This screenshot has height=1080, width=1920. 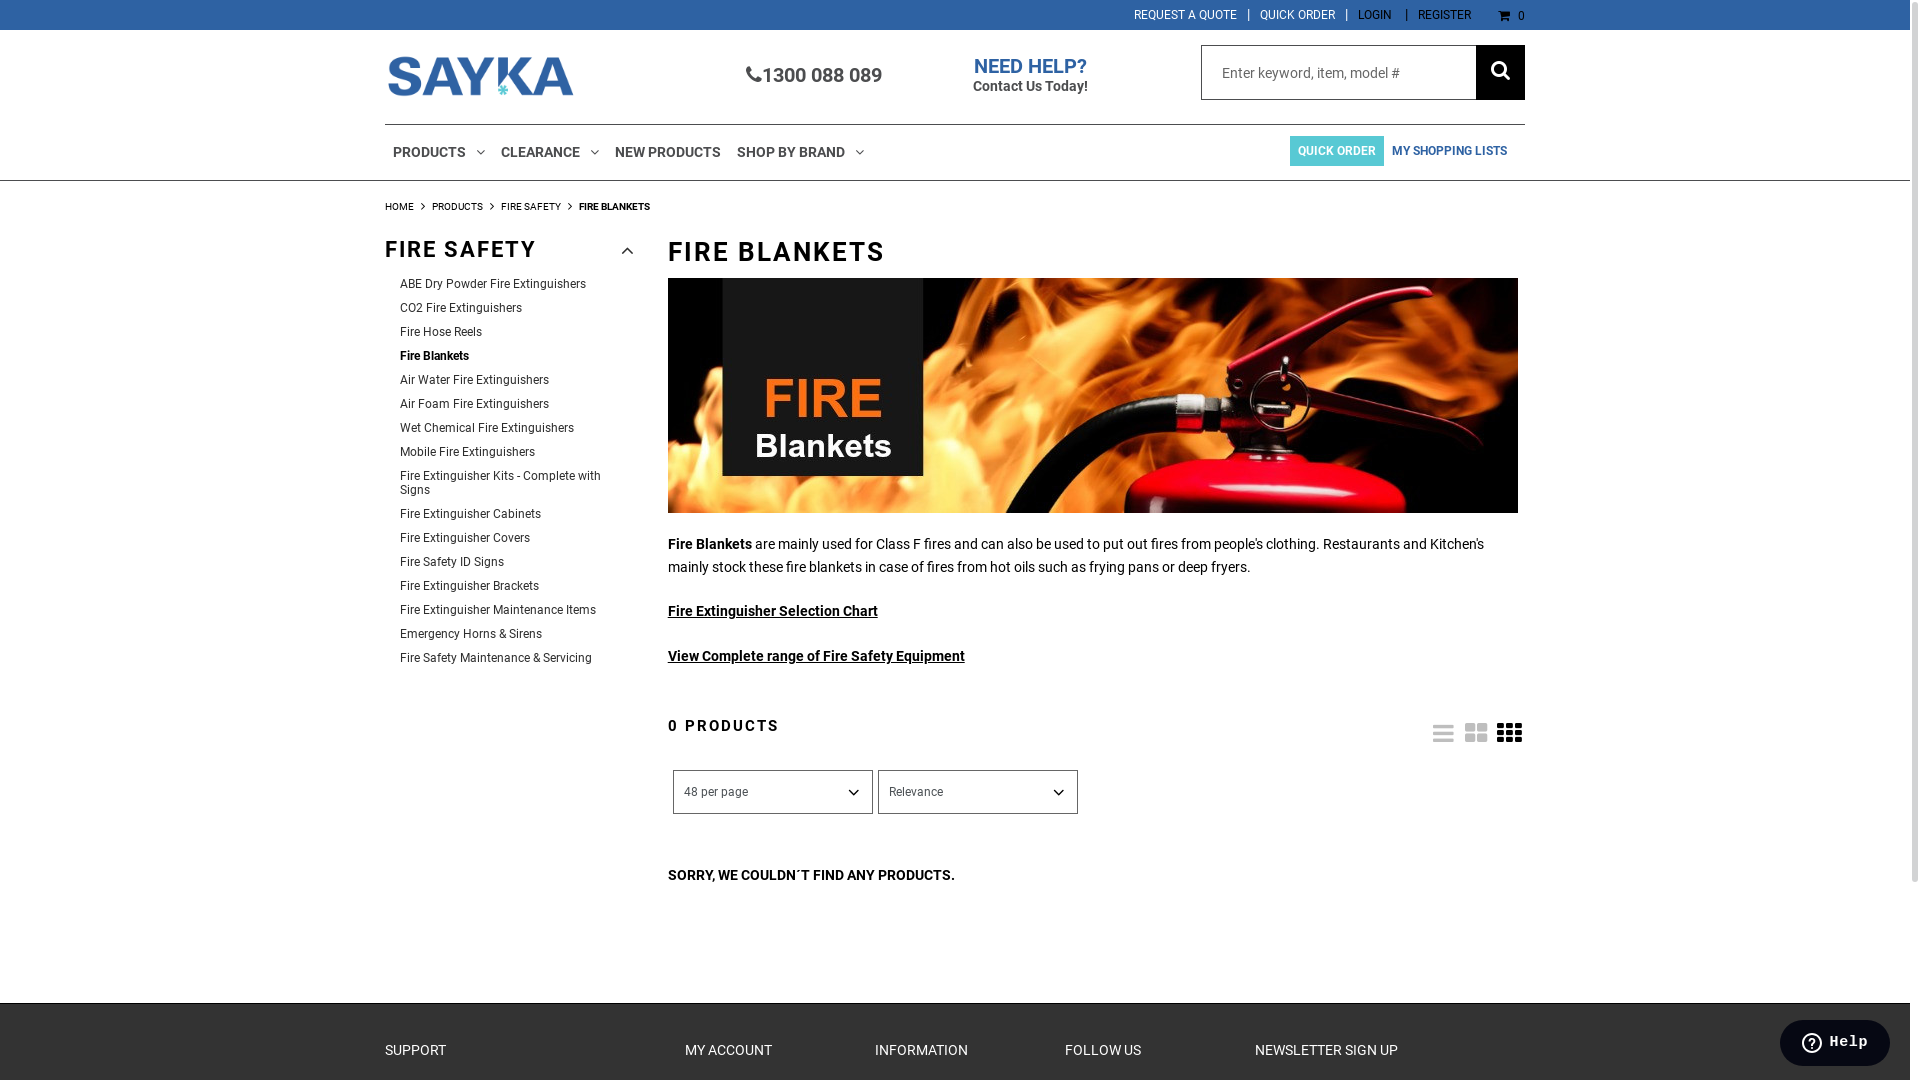 I want to click on Air Foam Fire Extinguishers, so click(x=517, y=404).